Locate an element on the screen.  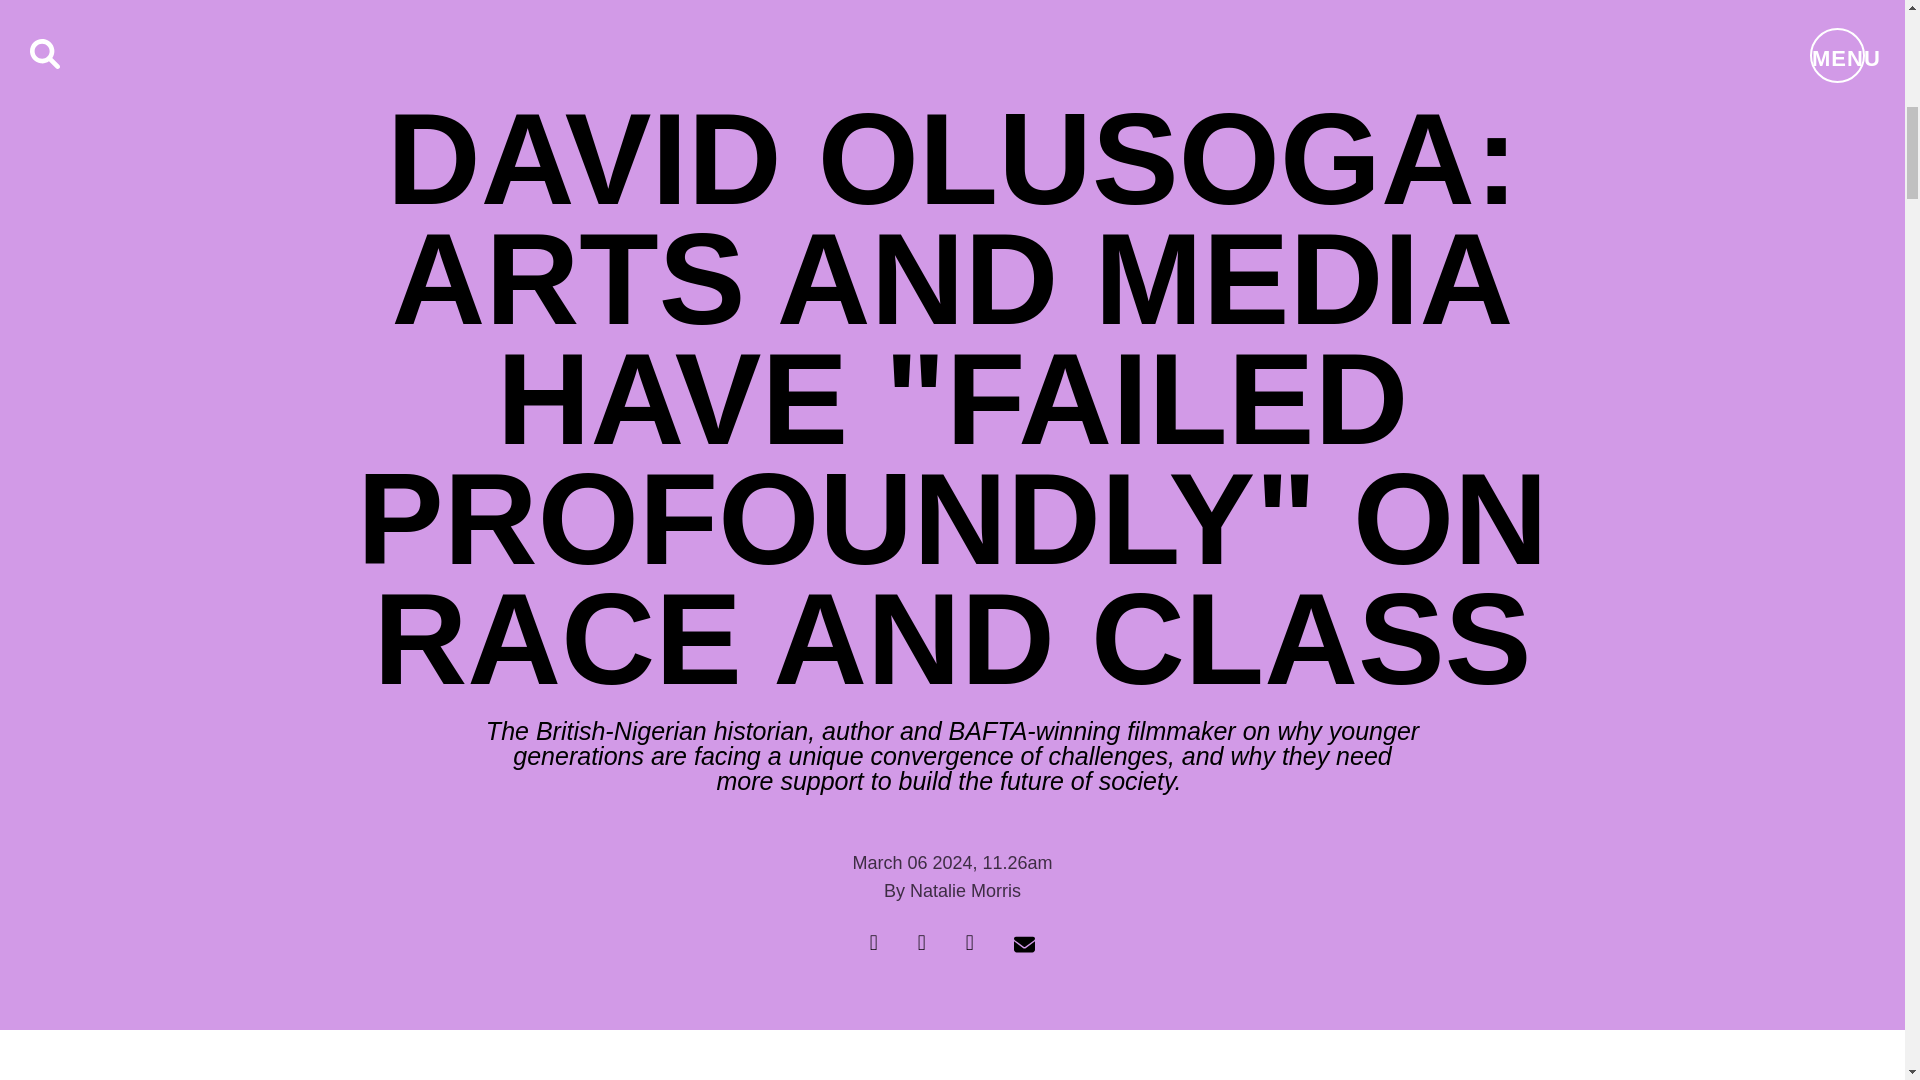
Natalie Morris is located at coordinates (966, 890).